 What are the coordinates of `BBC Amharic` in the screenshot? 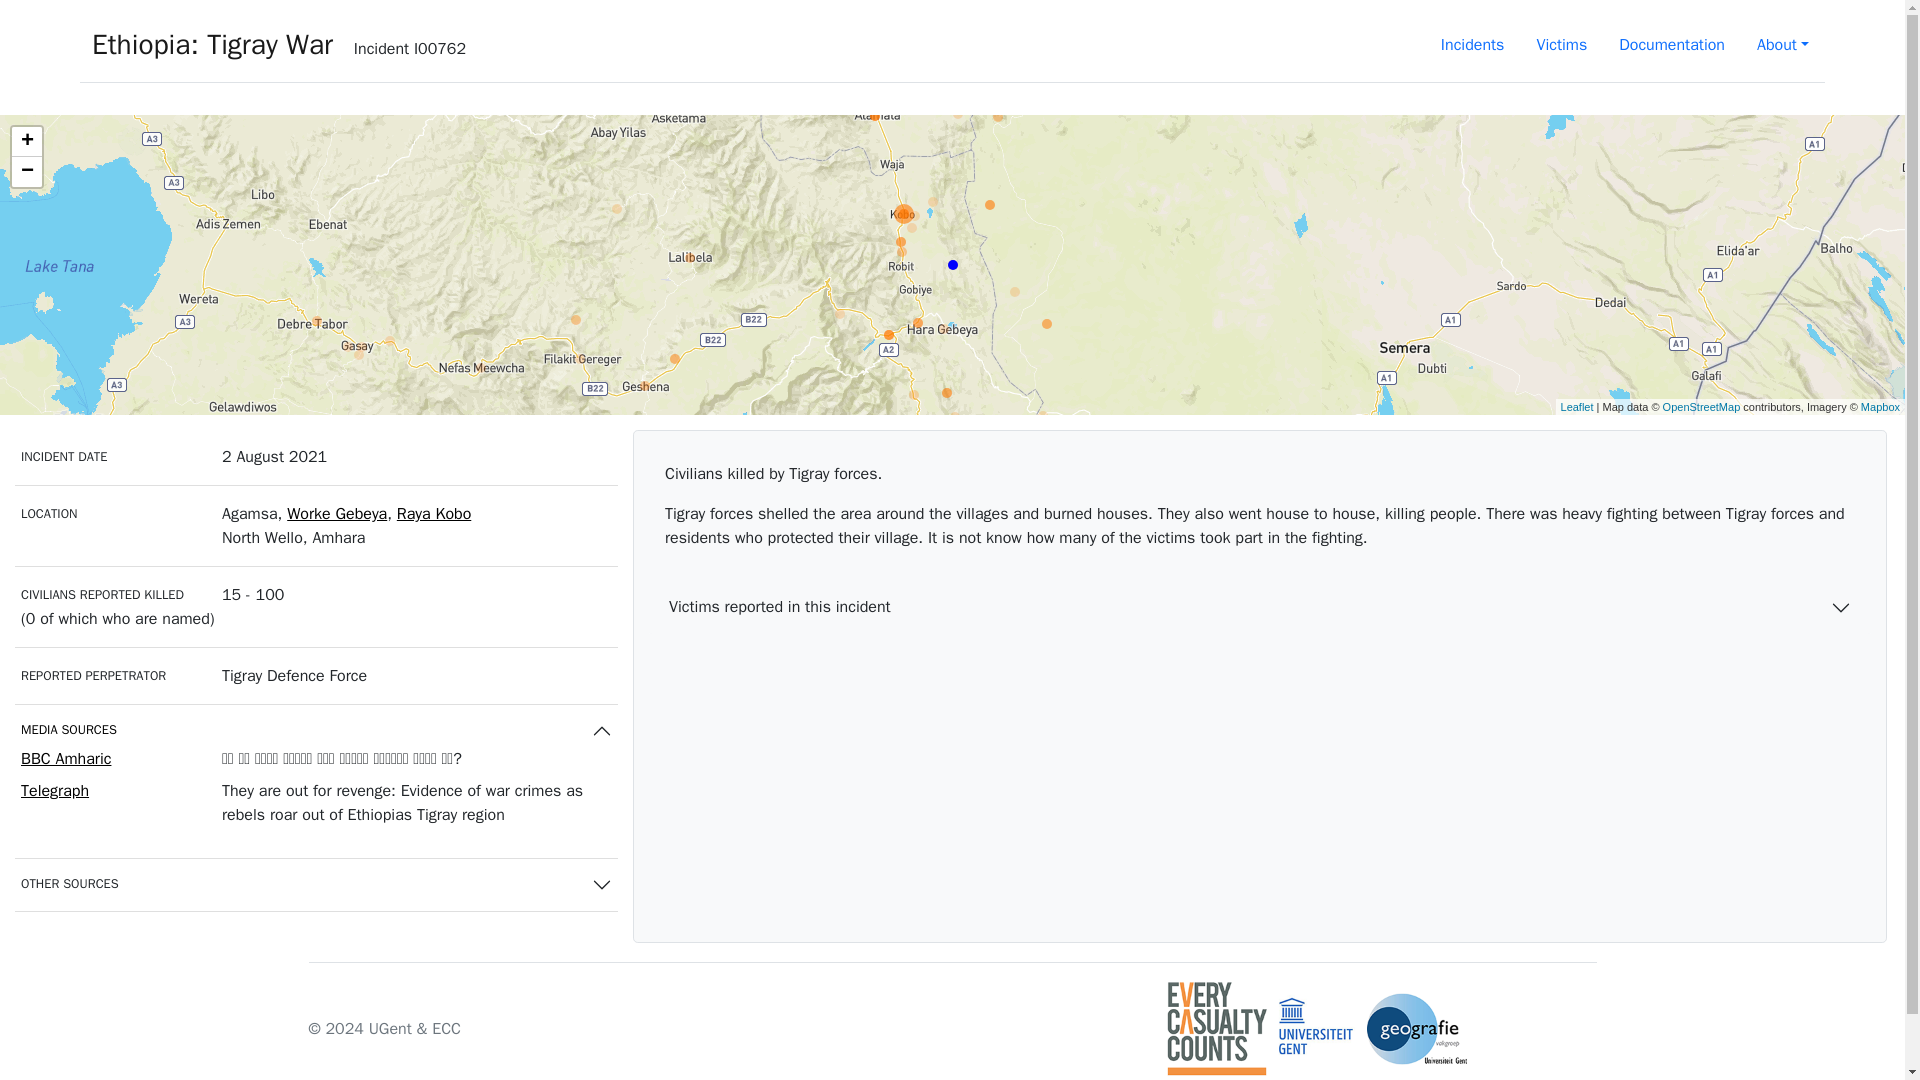 It's located at (66, 758).